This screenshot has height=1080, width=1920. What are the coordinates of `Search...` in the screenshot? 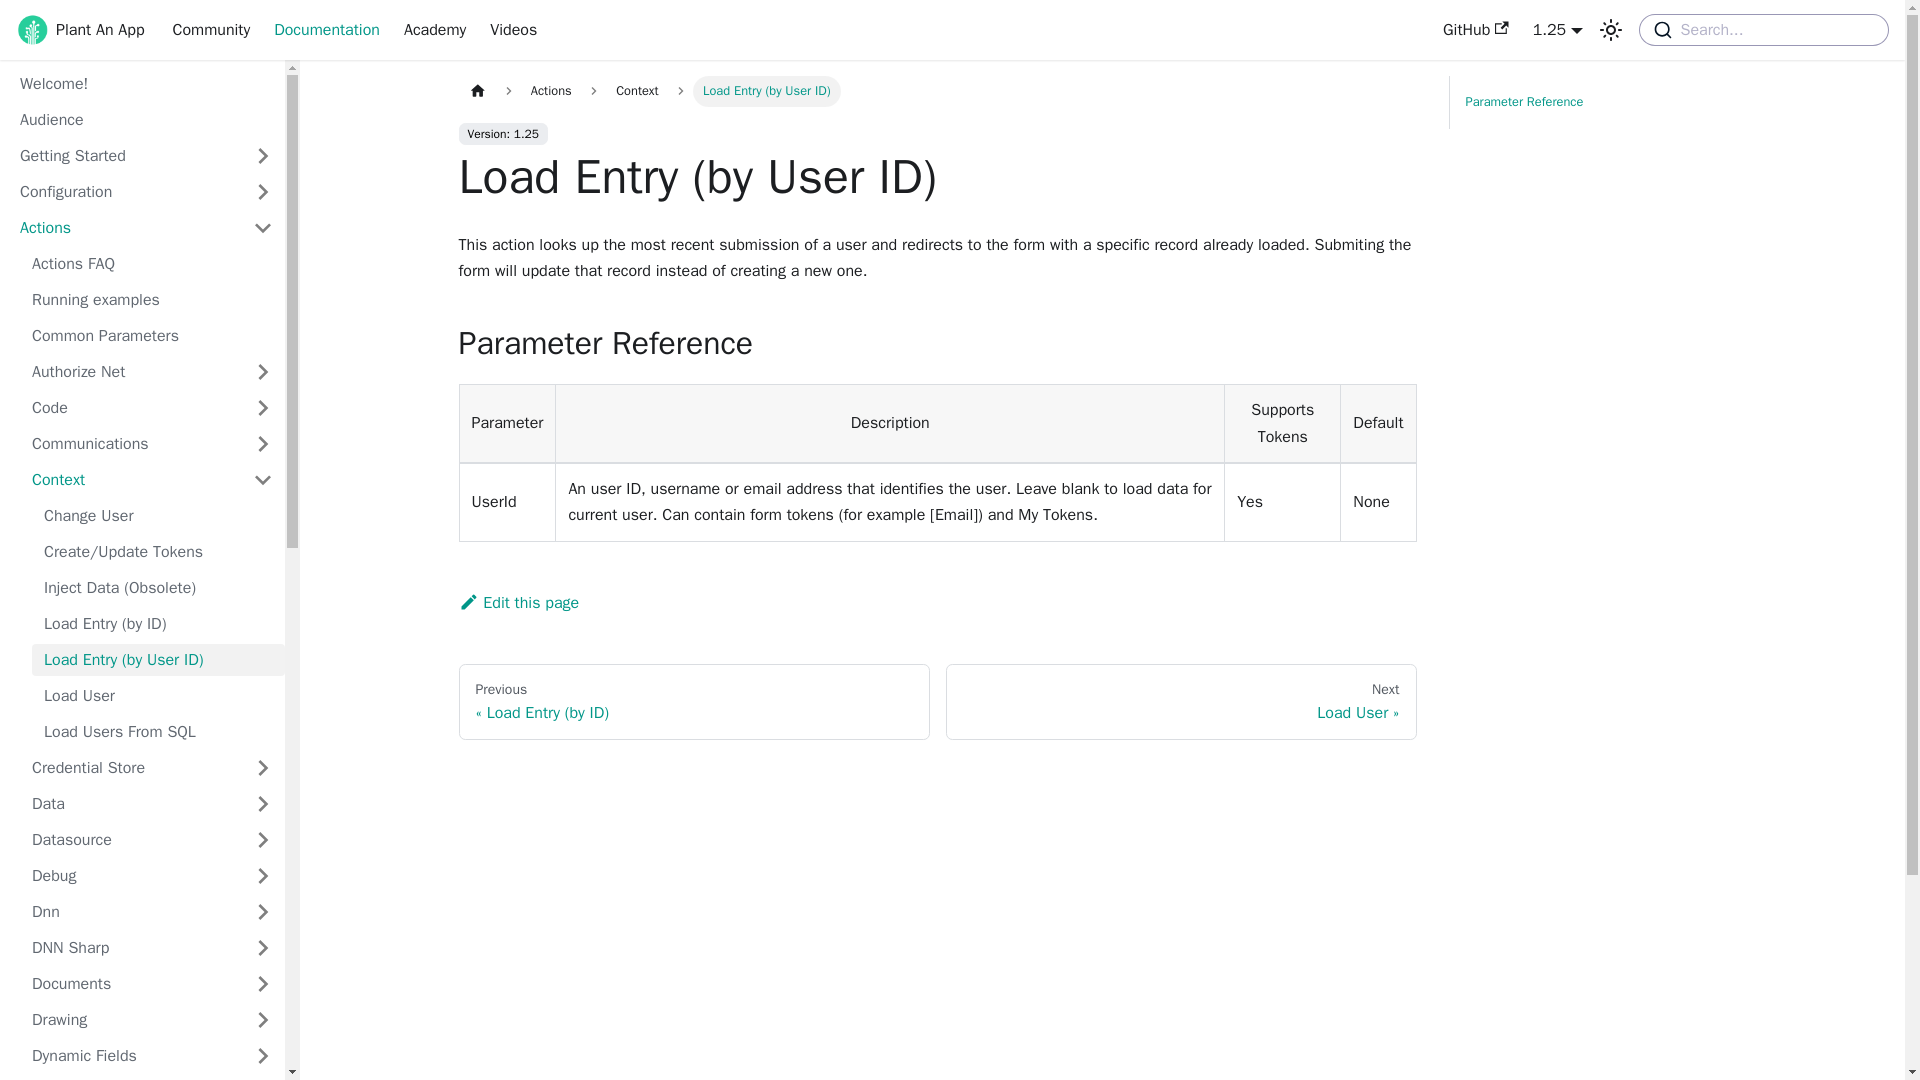 It's located at (1764, 30).